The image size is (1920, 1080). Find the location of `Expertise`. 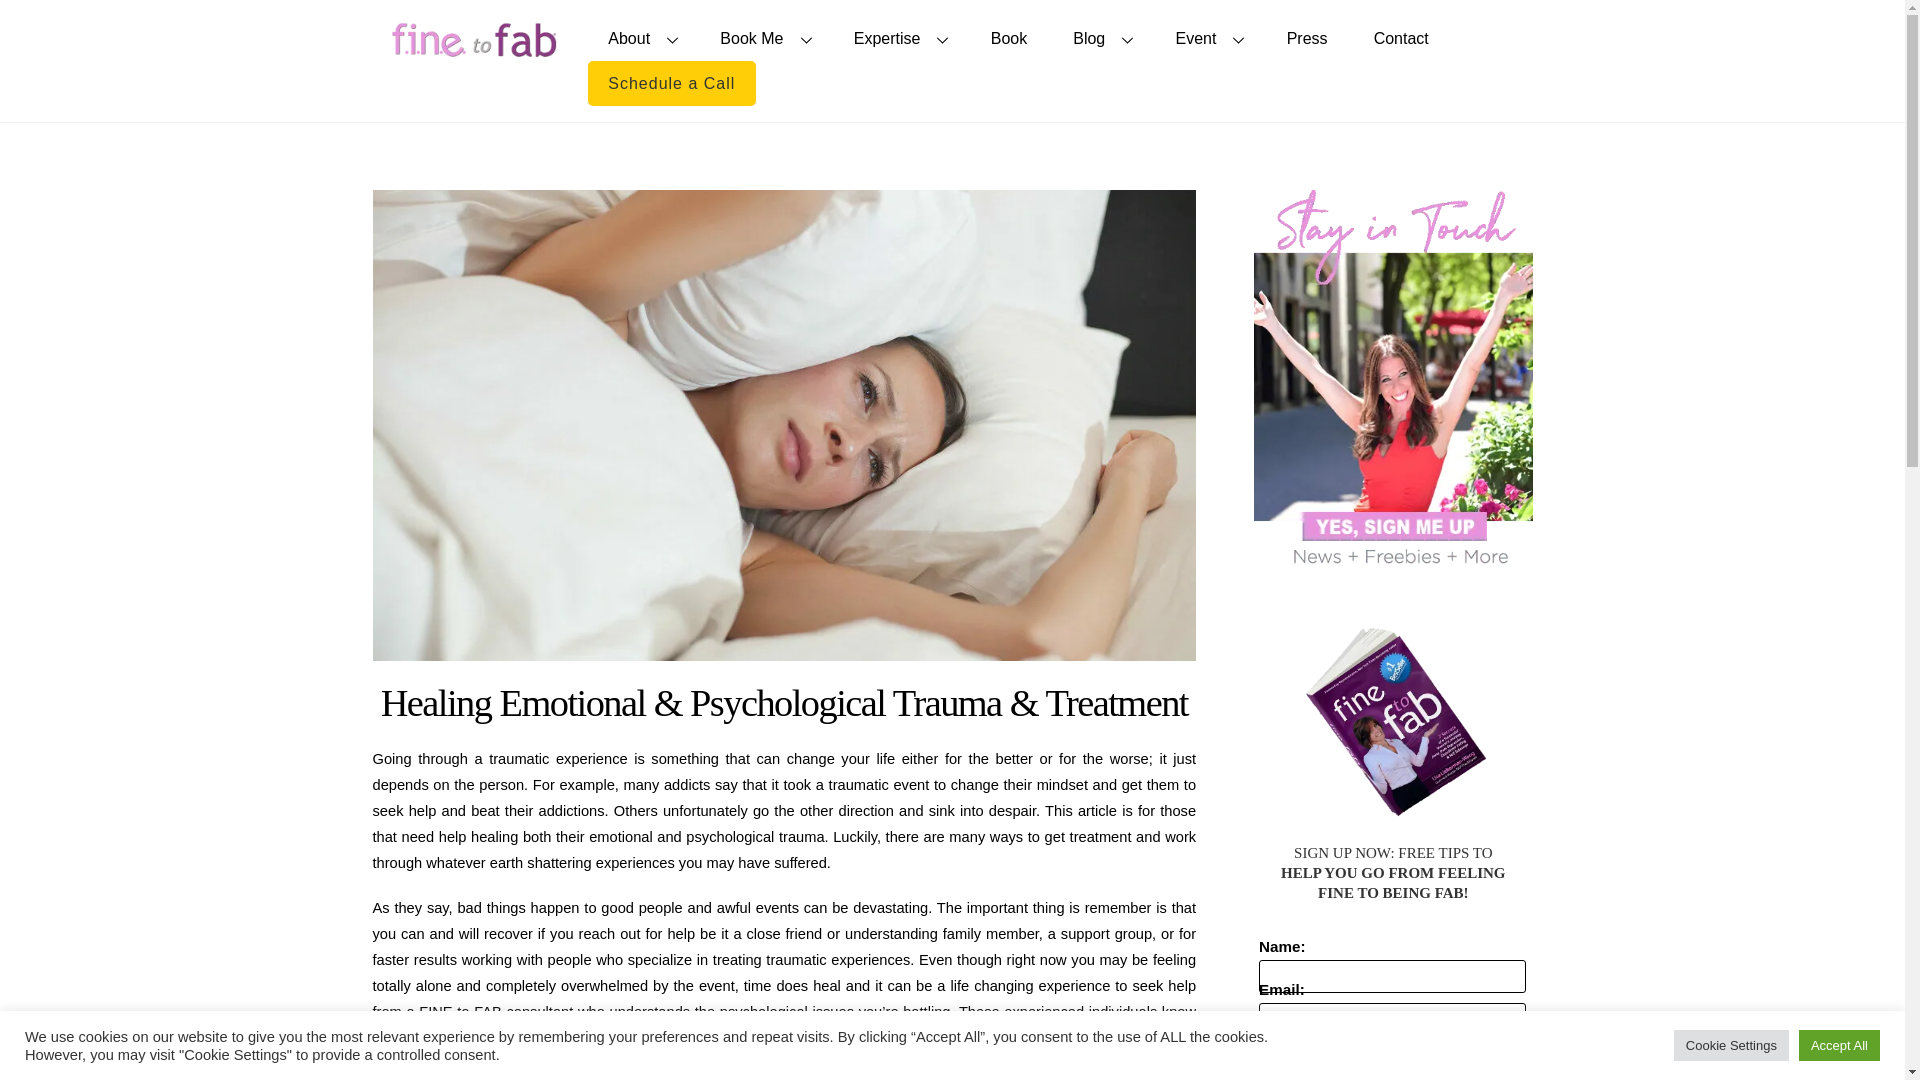

Expertise is located at coordinates (899, 38).